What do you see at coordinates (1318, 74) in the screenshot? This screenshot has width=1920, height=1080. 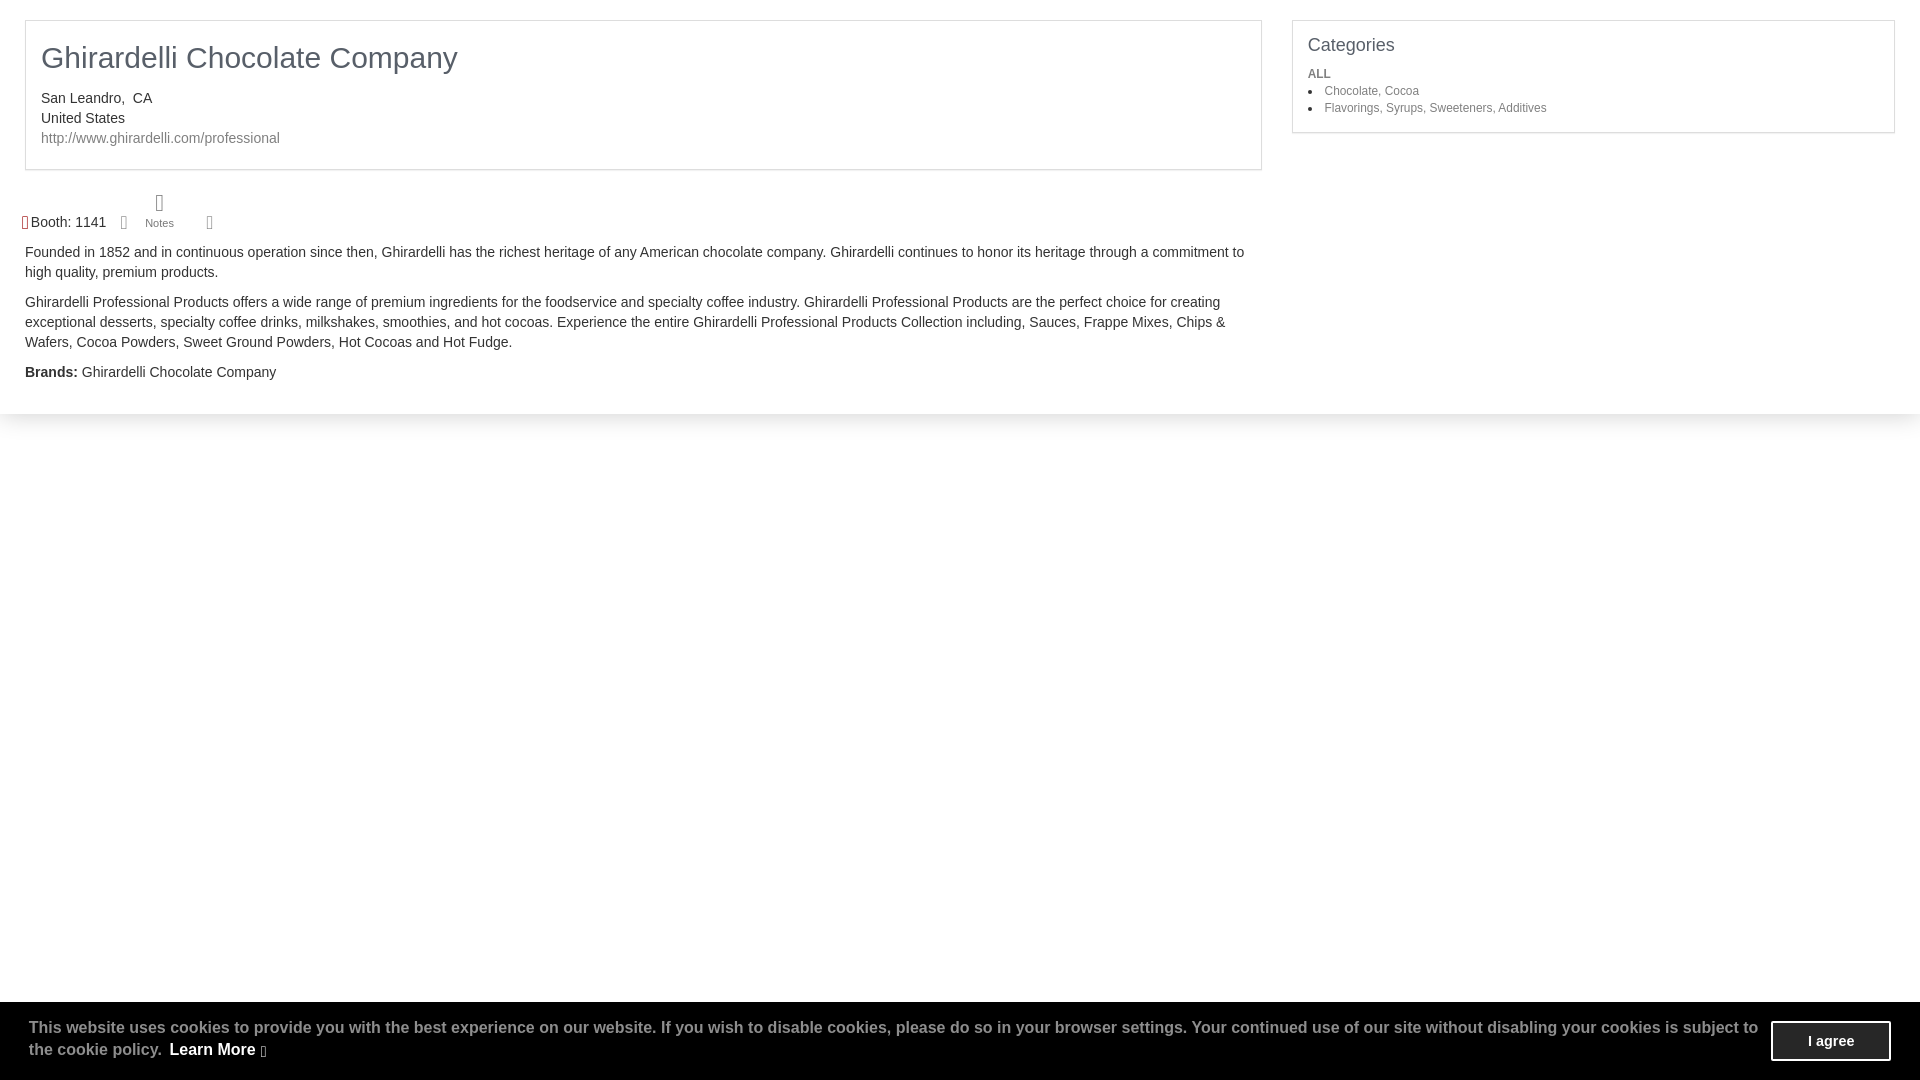 I see `ALL` at bounding box center [1318, 74].